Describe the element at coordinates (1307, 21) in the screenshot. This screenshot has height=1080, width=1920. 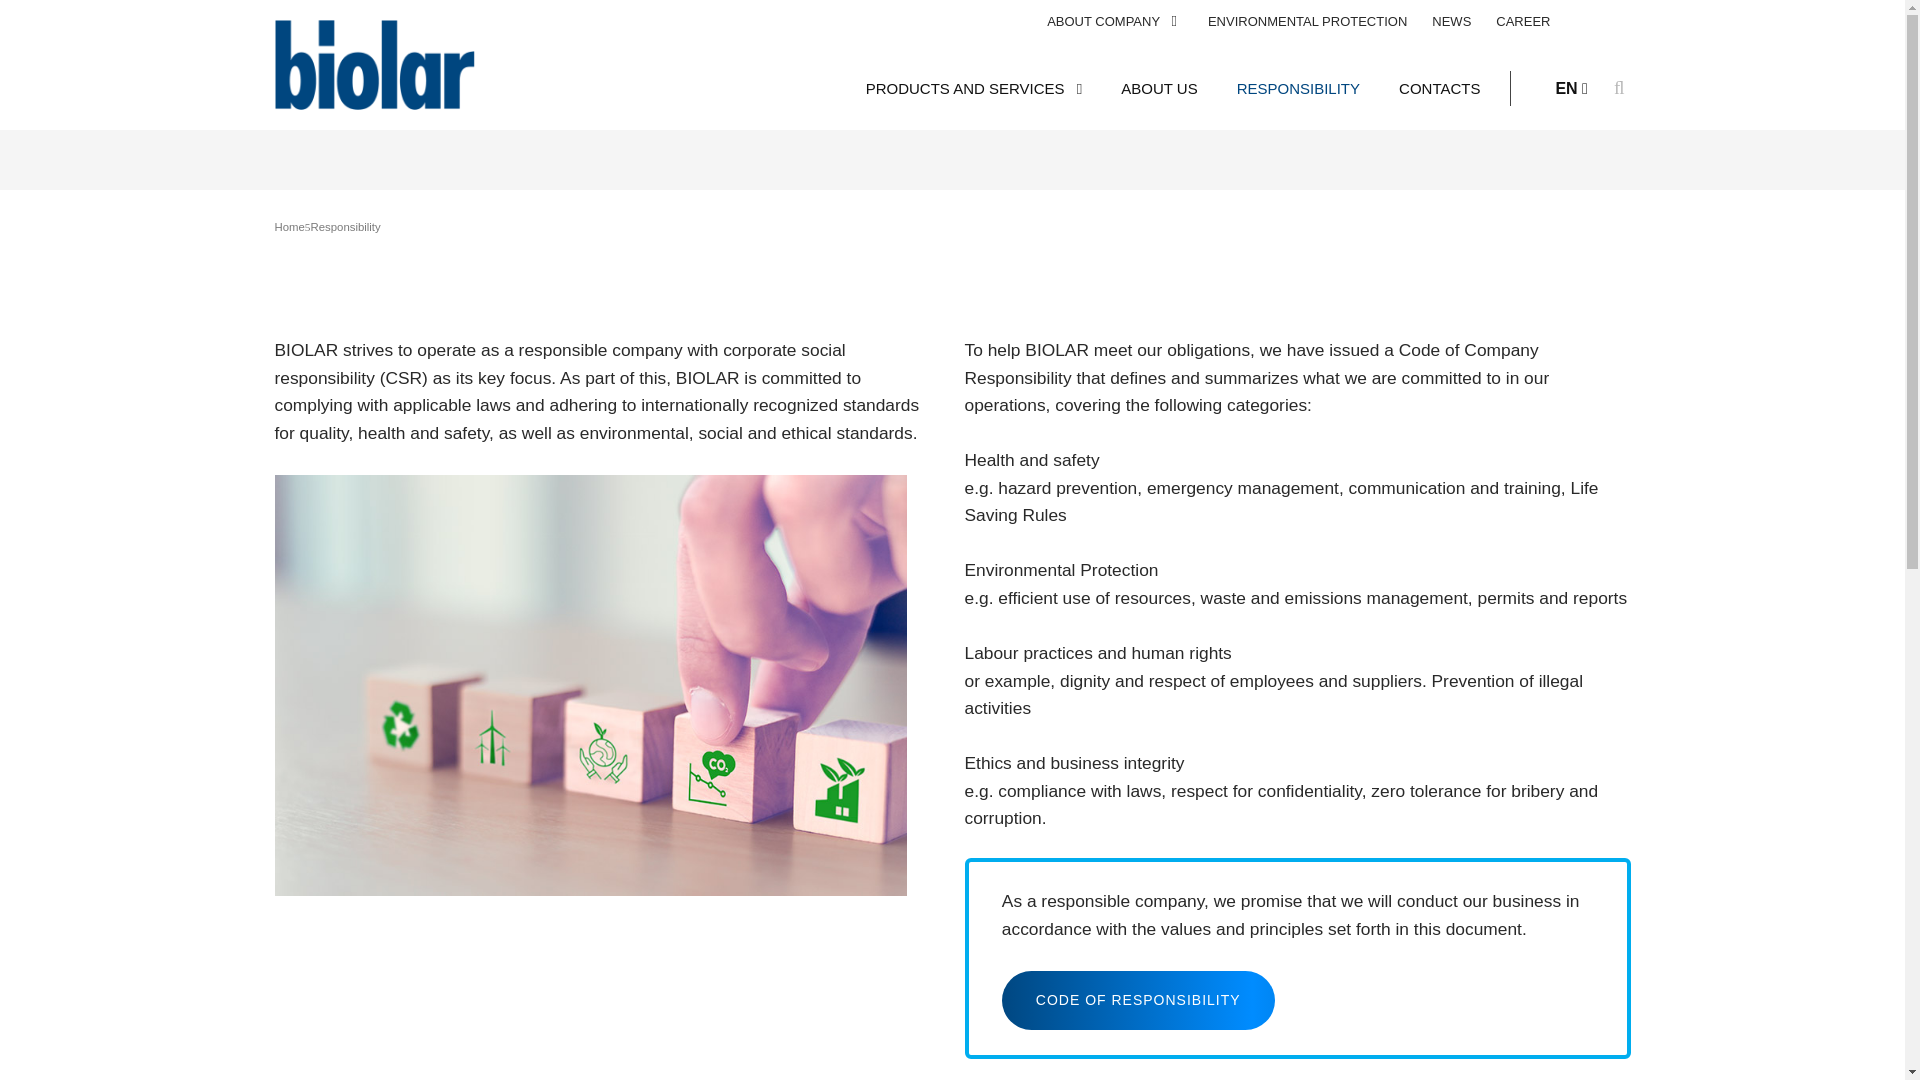
I see `ENVIRONMENTAL PROTECTION` at that location.